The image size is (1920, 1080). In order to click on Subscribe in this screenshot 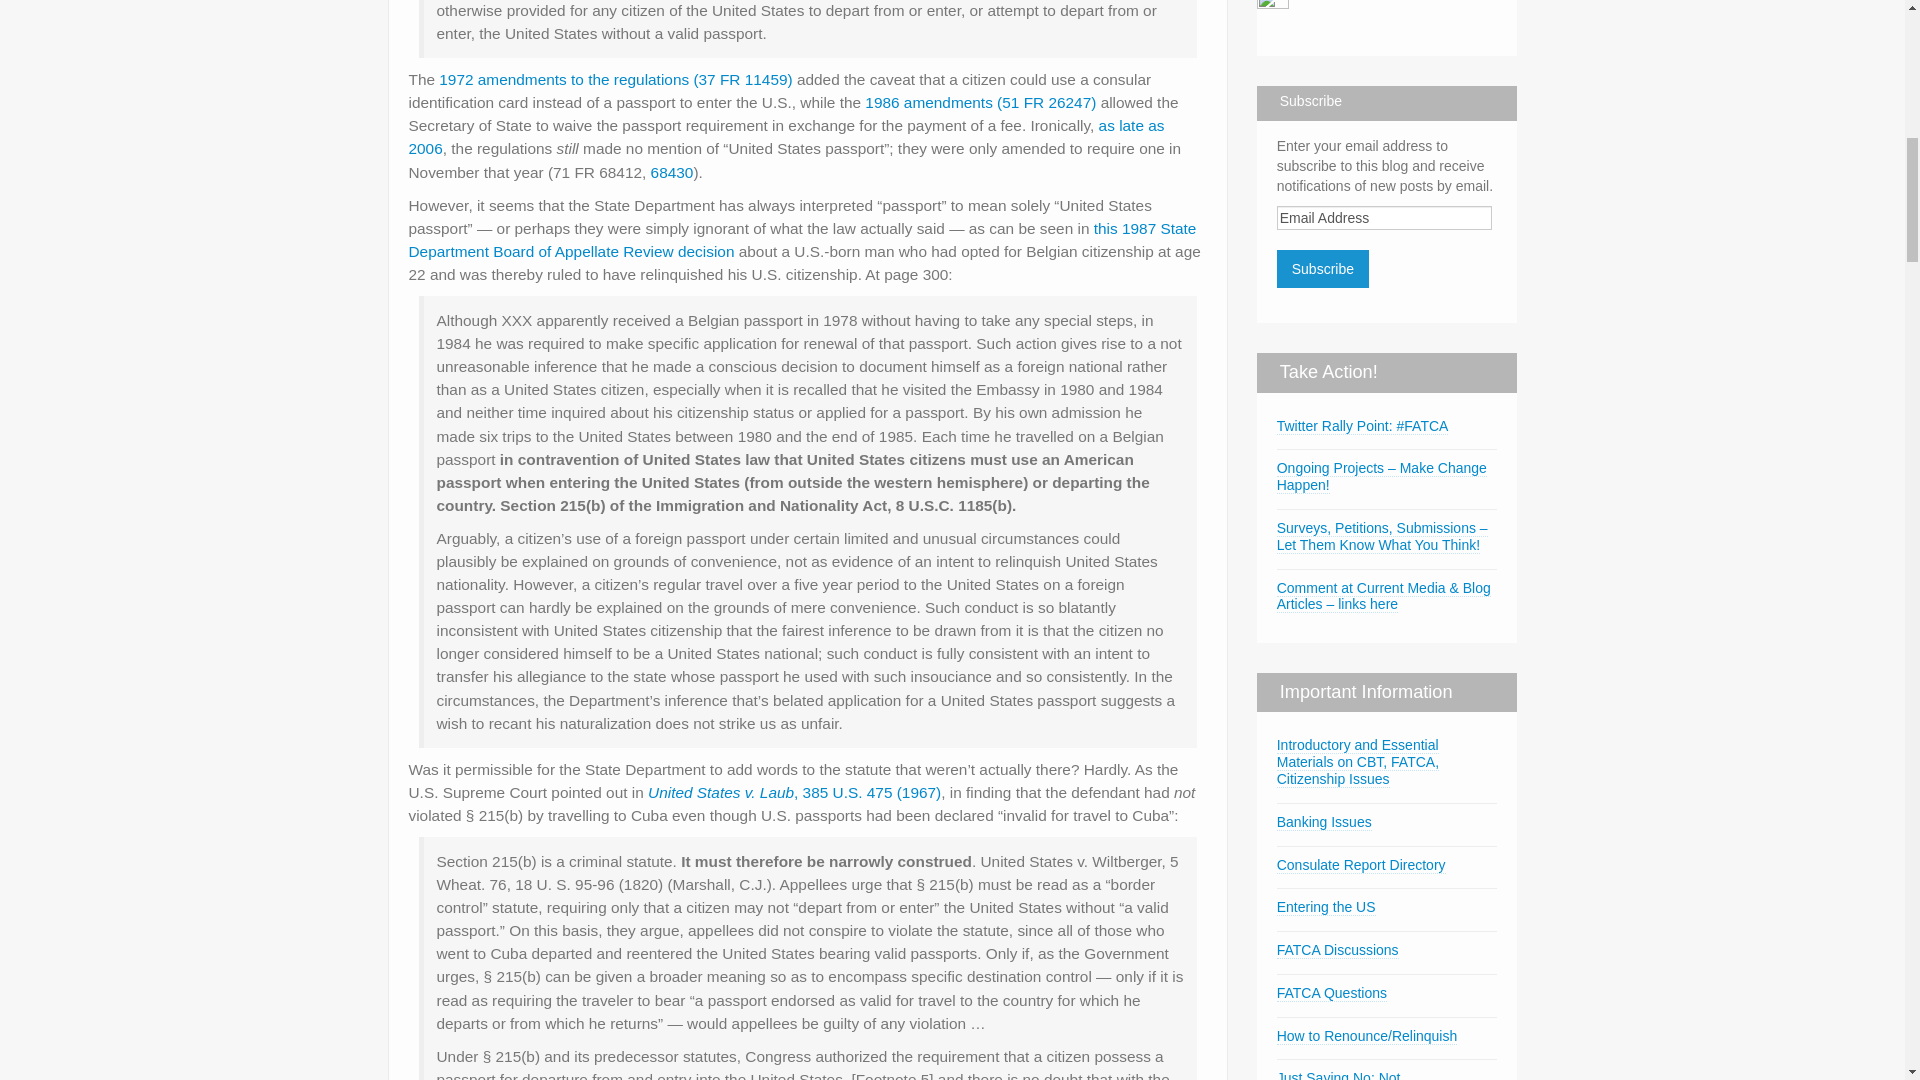, I will do `click(1322, 268)`.